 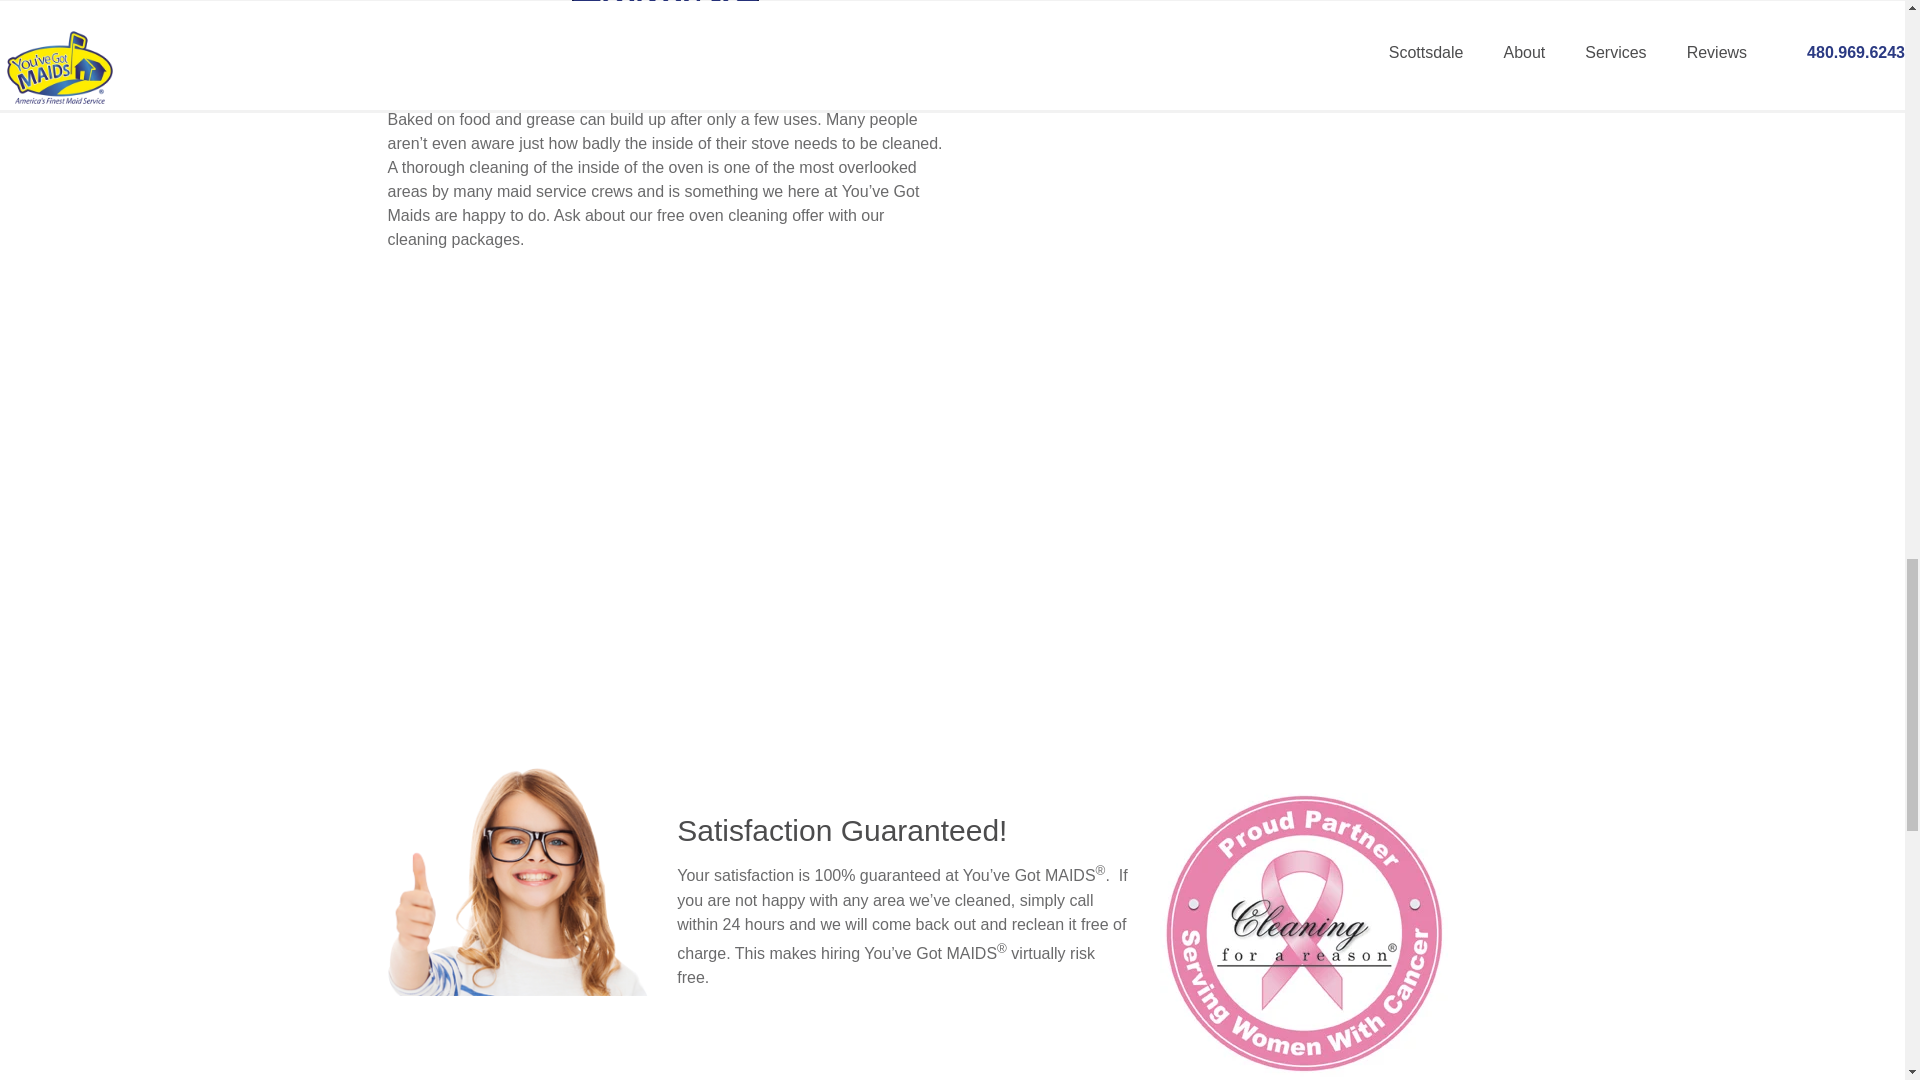 I want to click on 480.969.6243, so click(x=665, y=10).